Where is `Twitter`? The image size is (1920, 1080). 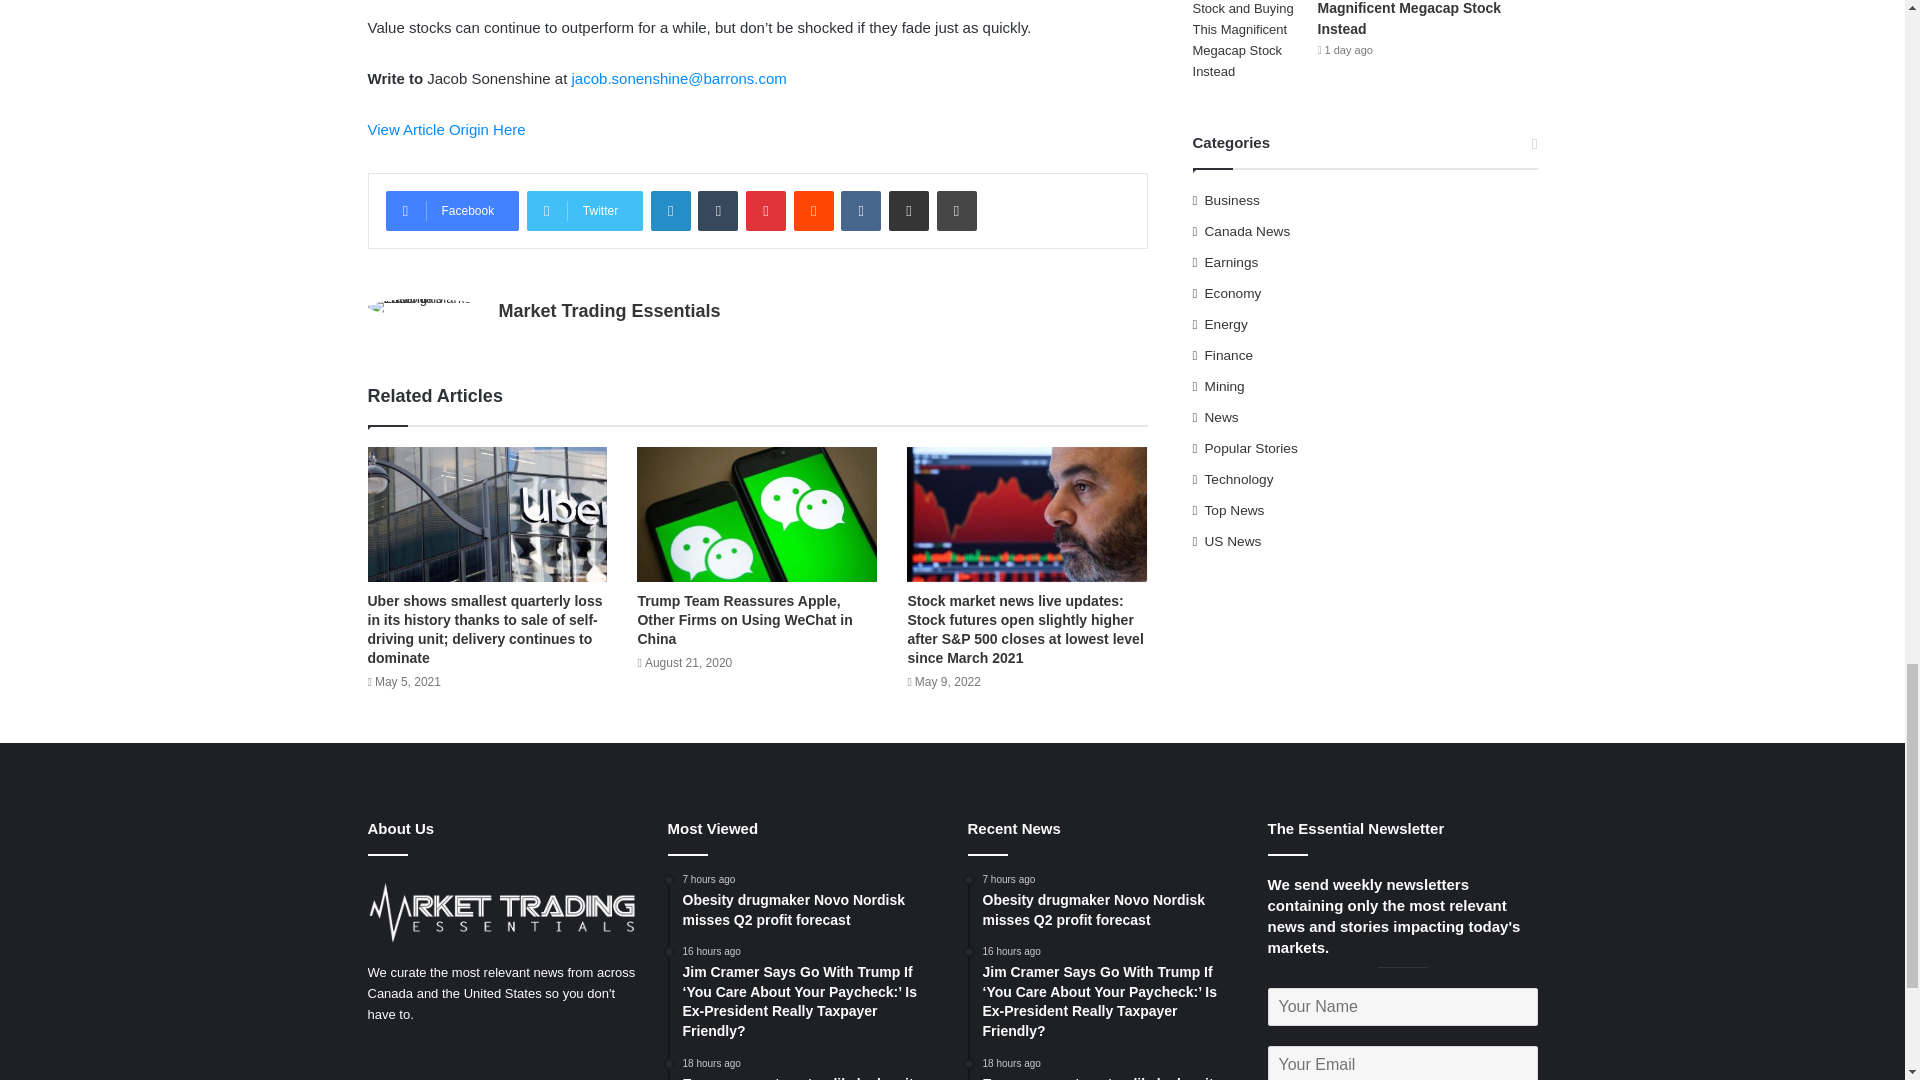
Twitter is located at coordinates (584, 211).